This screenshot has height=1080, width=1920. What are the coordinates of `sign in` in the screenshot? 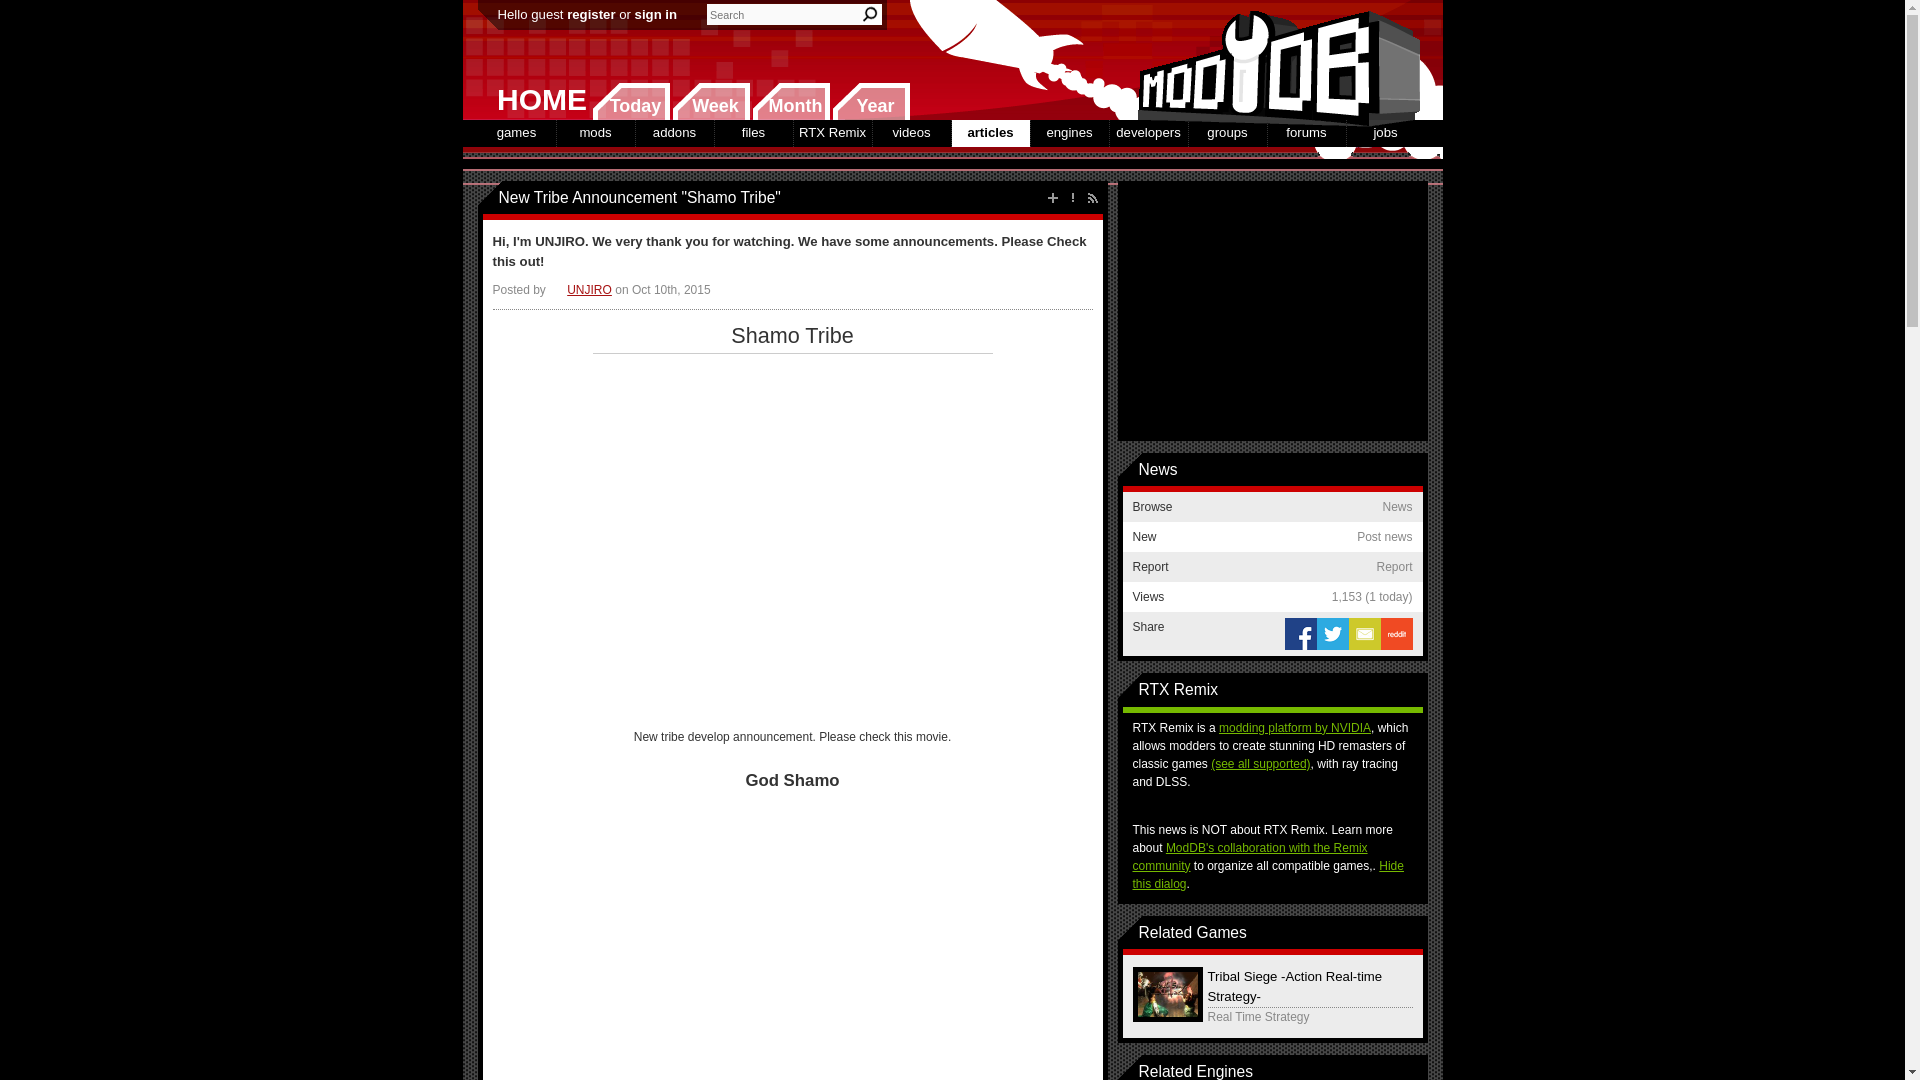 It's located at (656, 14).